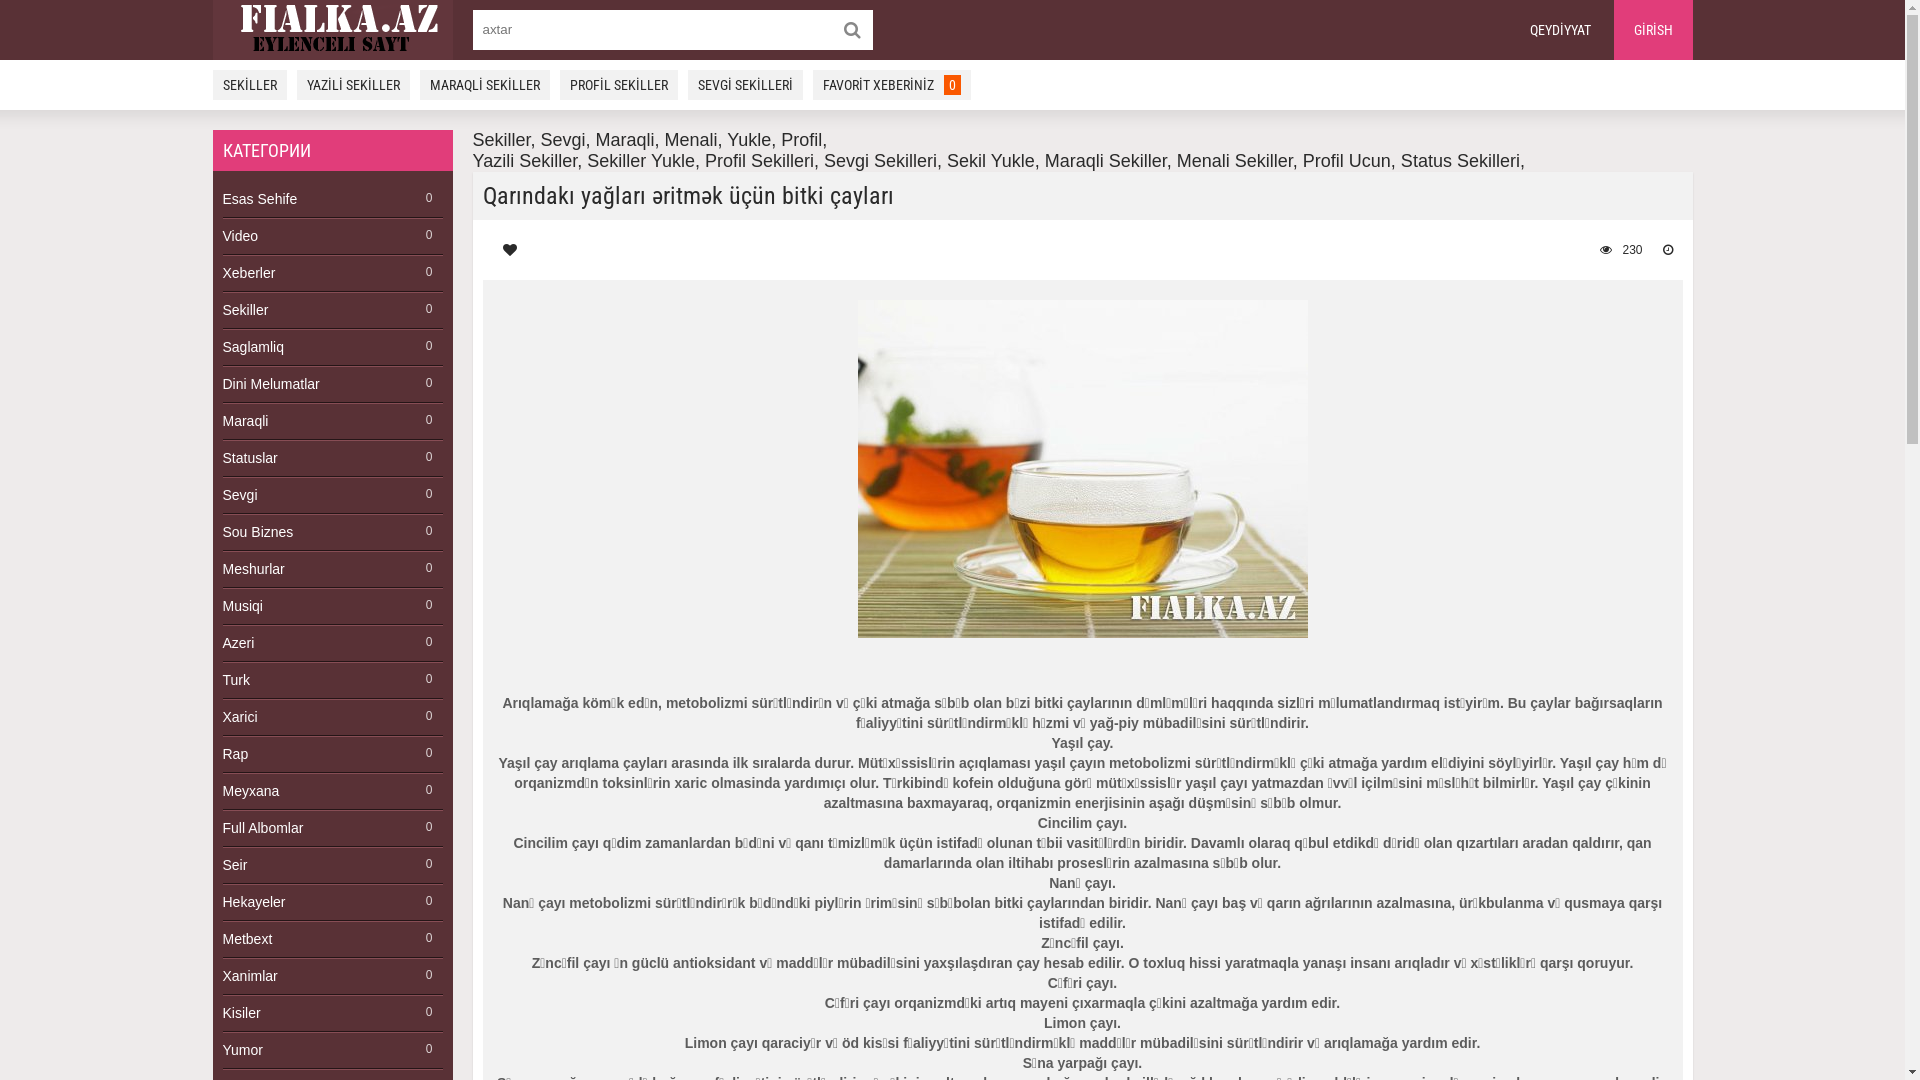 Image resolution: width=1920 pixels, height=1080 pixels. What do you see at coordinates (332, 606) in the screenshot?
I see `Musiqi` at bounding box center [332, 606].